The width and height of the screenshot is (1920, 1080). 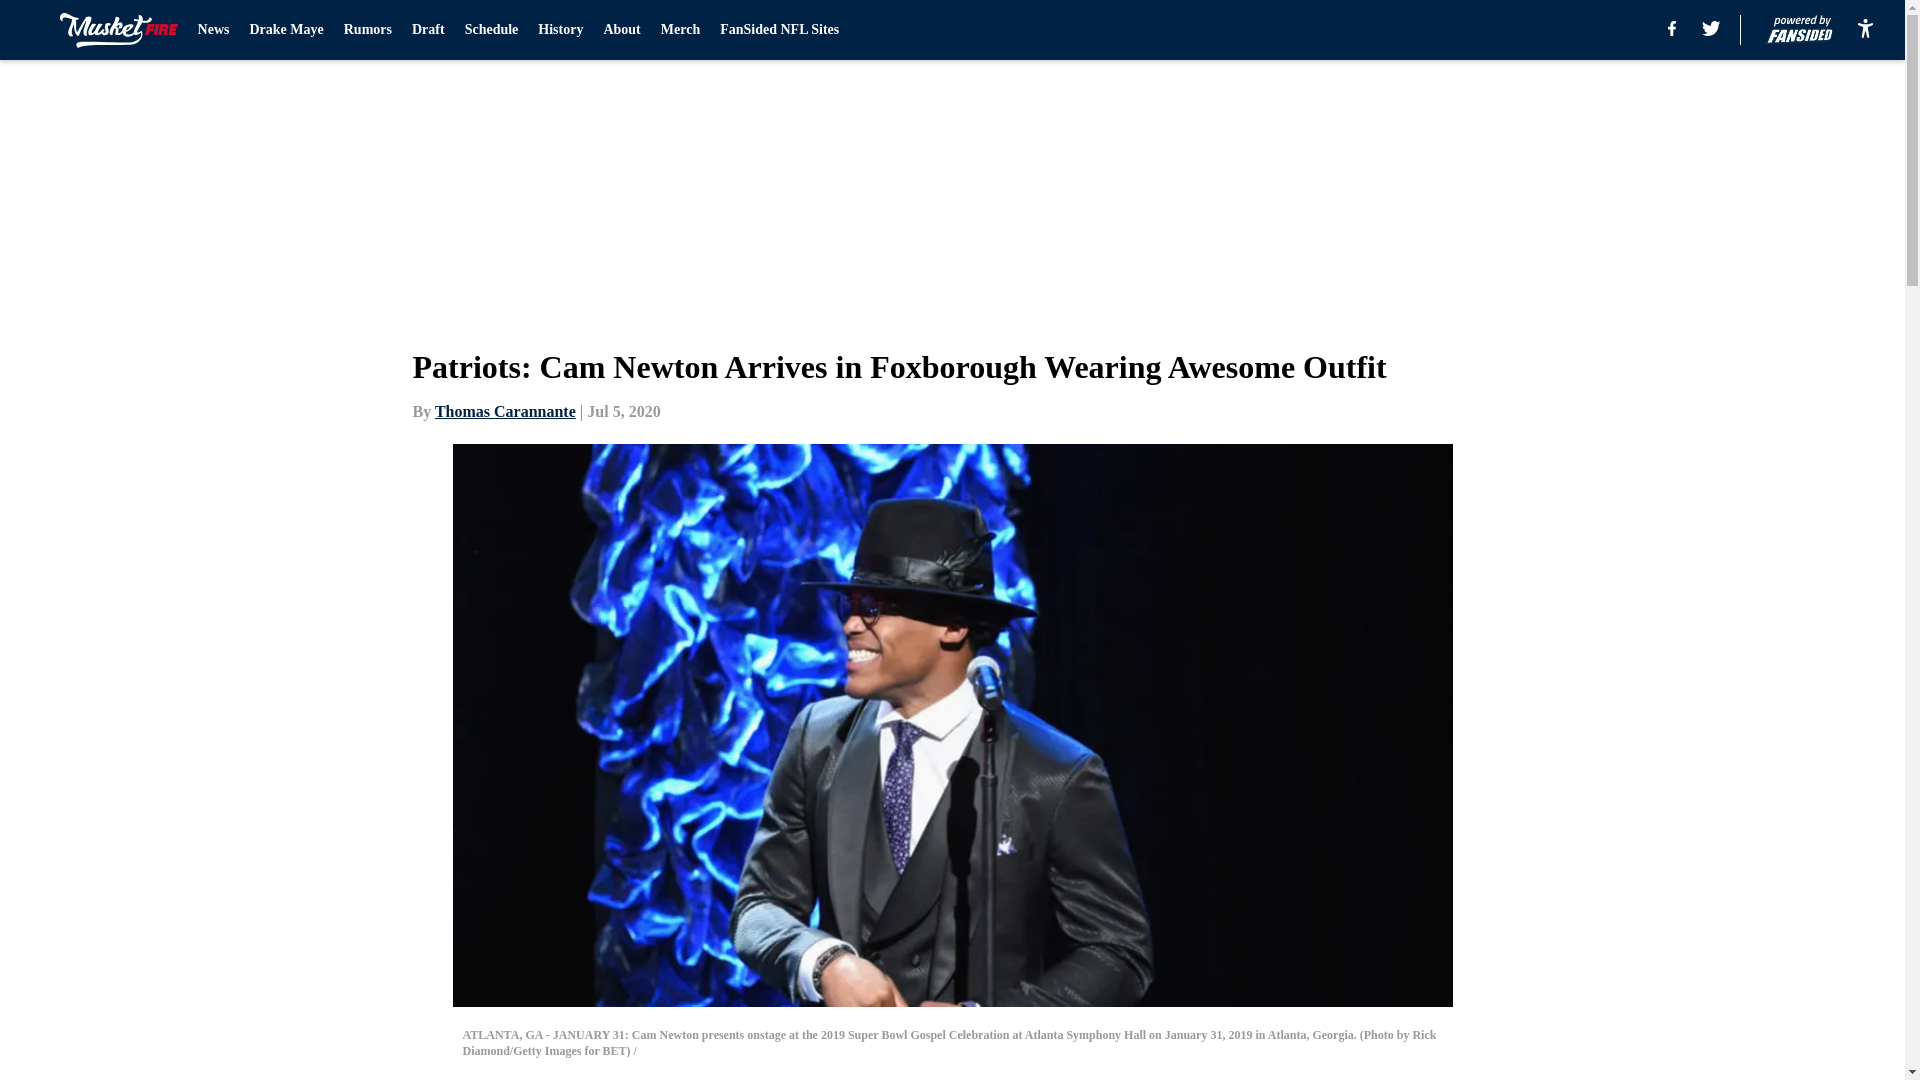 What do you see at coordinates (214, 30) in the screenshot?
I see `News` at bounding box center [214, 30].